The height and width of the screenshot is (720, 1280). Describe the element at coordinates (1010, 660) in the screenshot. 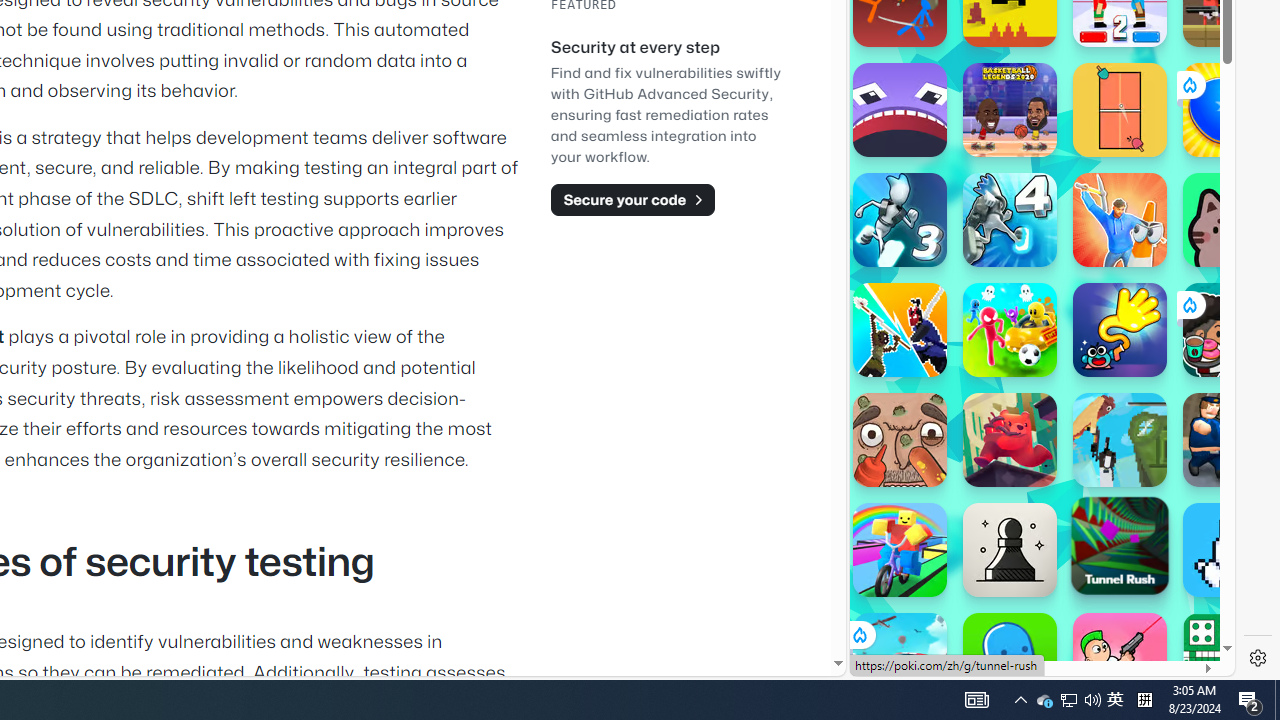

I see `Goober World` at that location.